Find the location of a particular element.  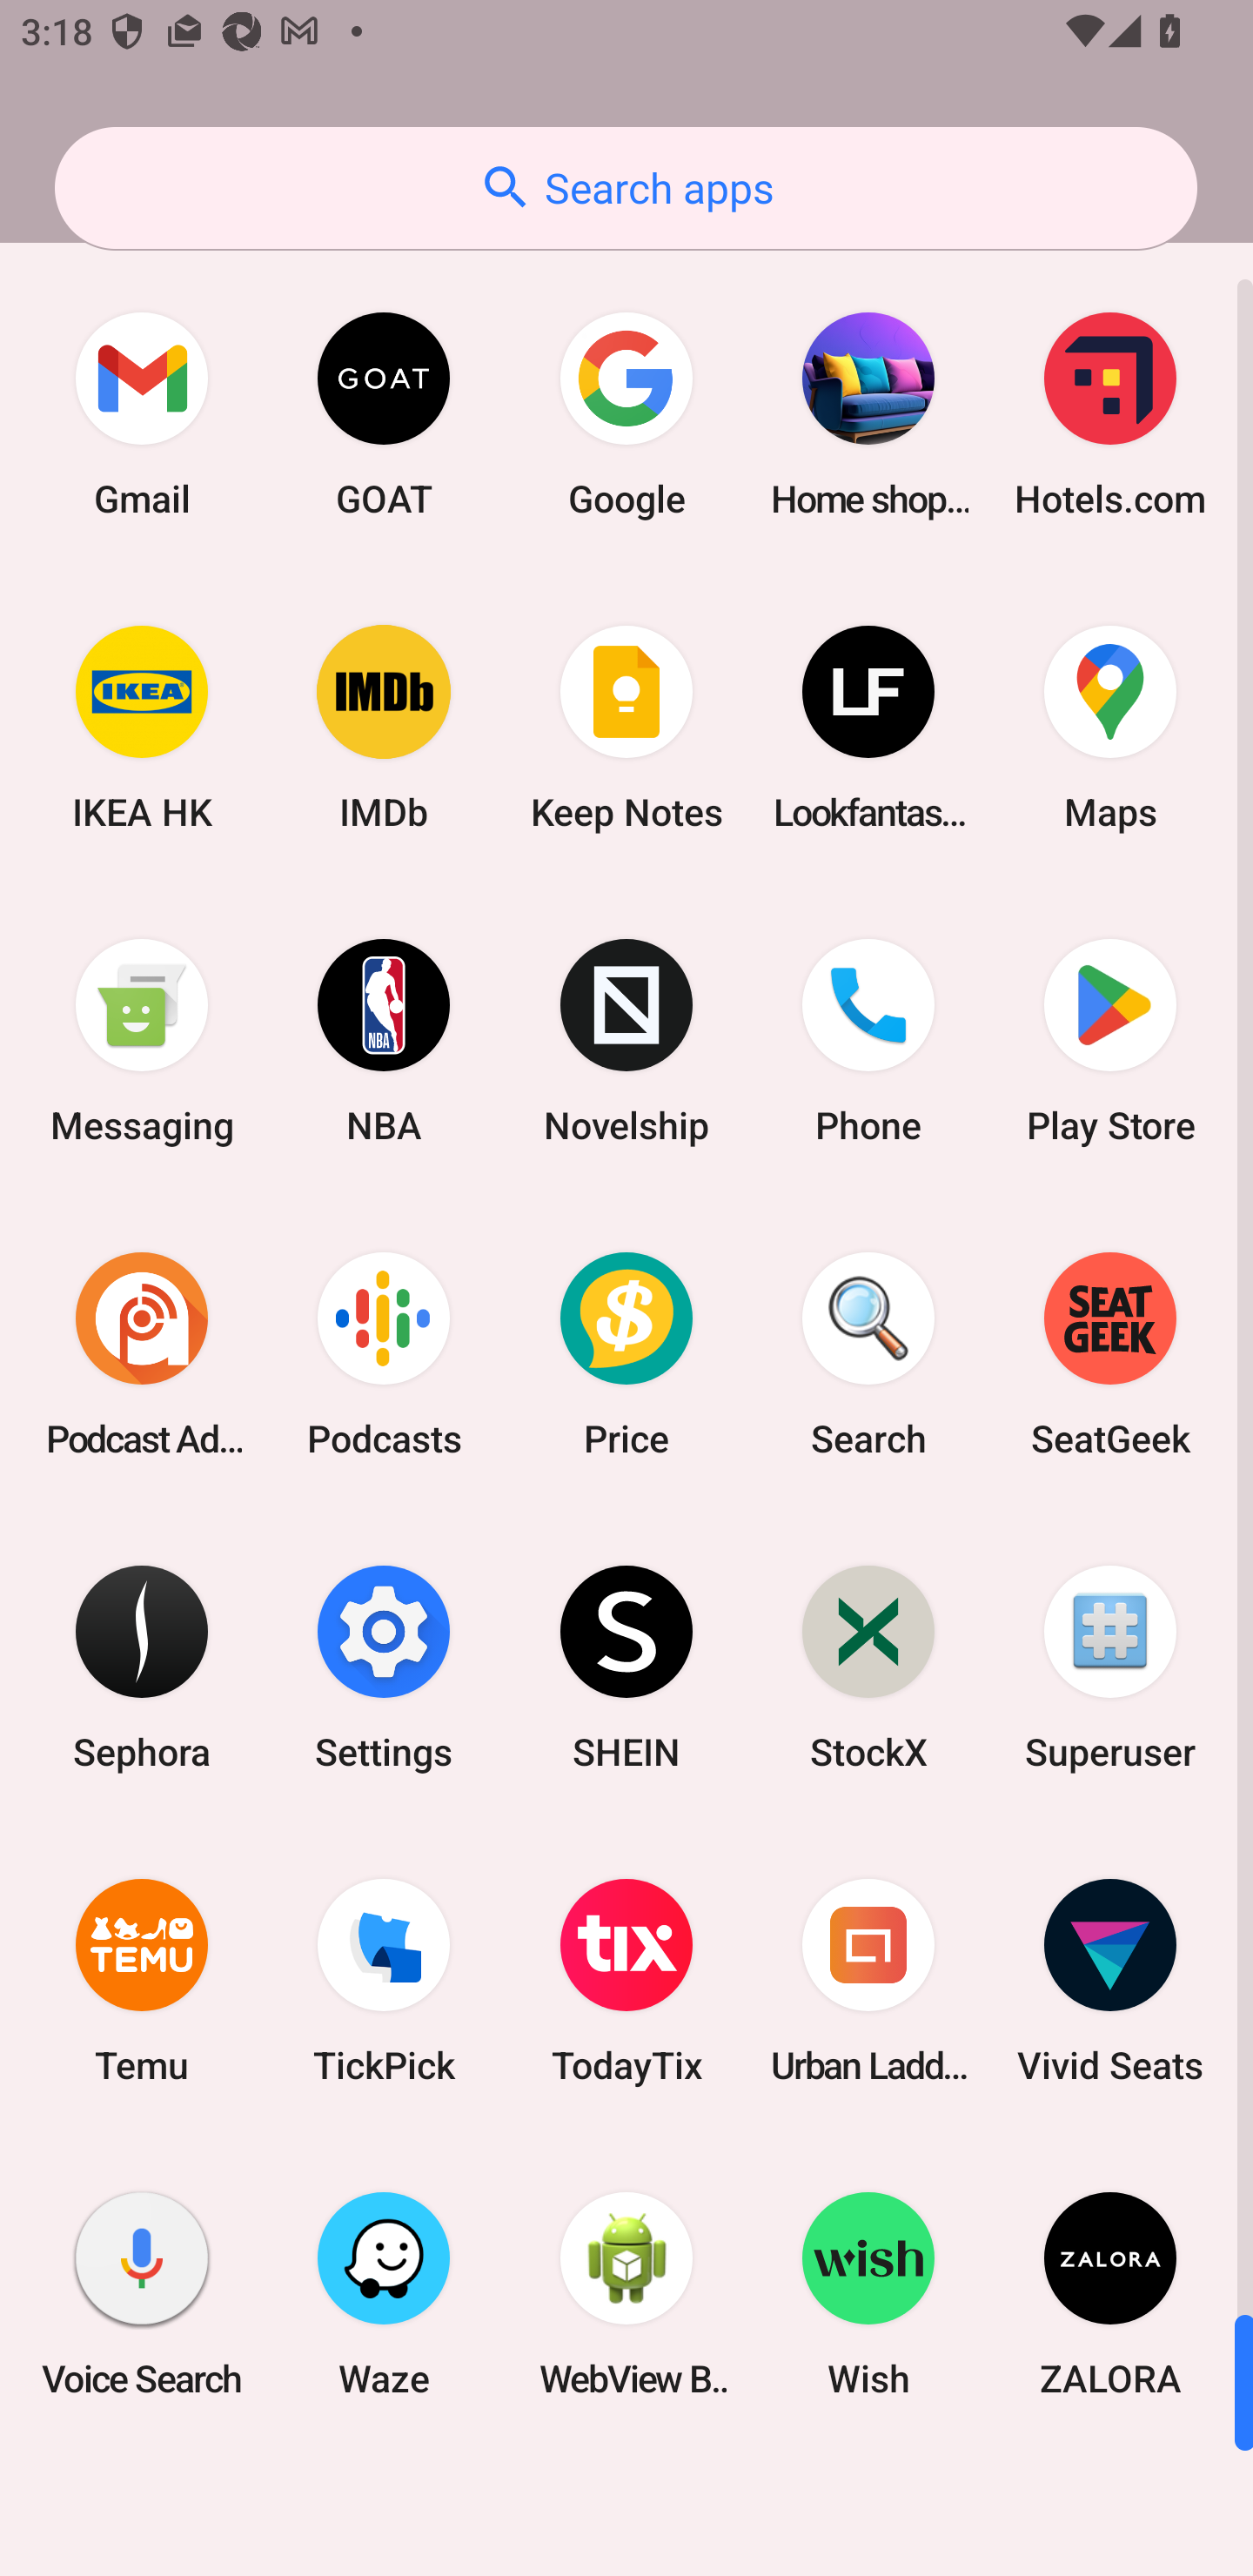

StockX is located at coordinates (868, 1666).